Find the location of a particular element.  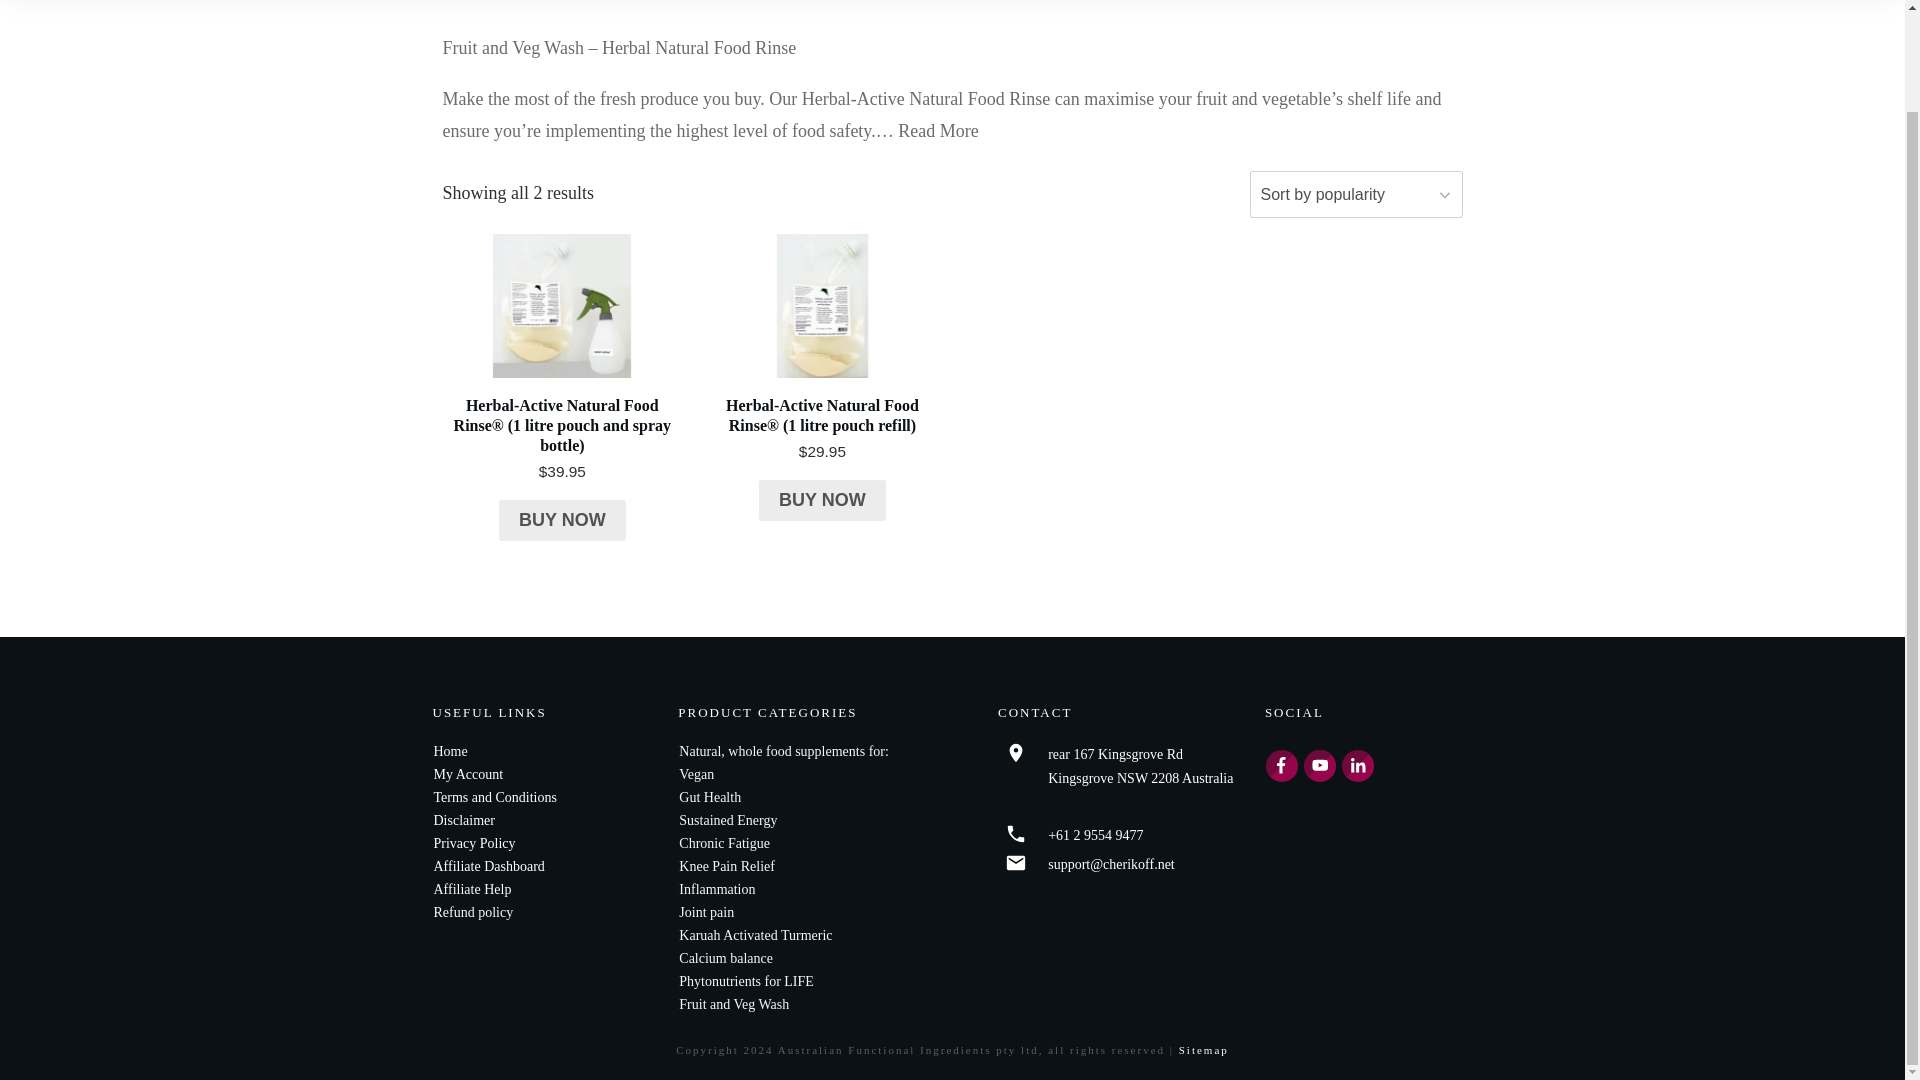

My Account is located at coordinates (468, 774).